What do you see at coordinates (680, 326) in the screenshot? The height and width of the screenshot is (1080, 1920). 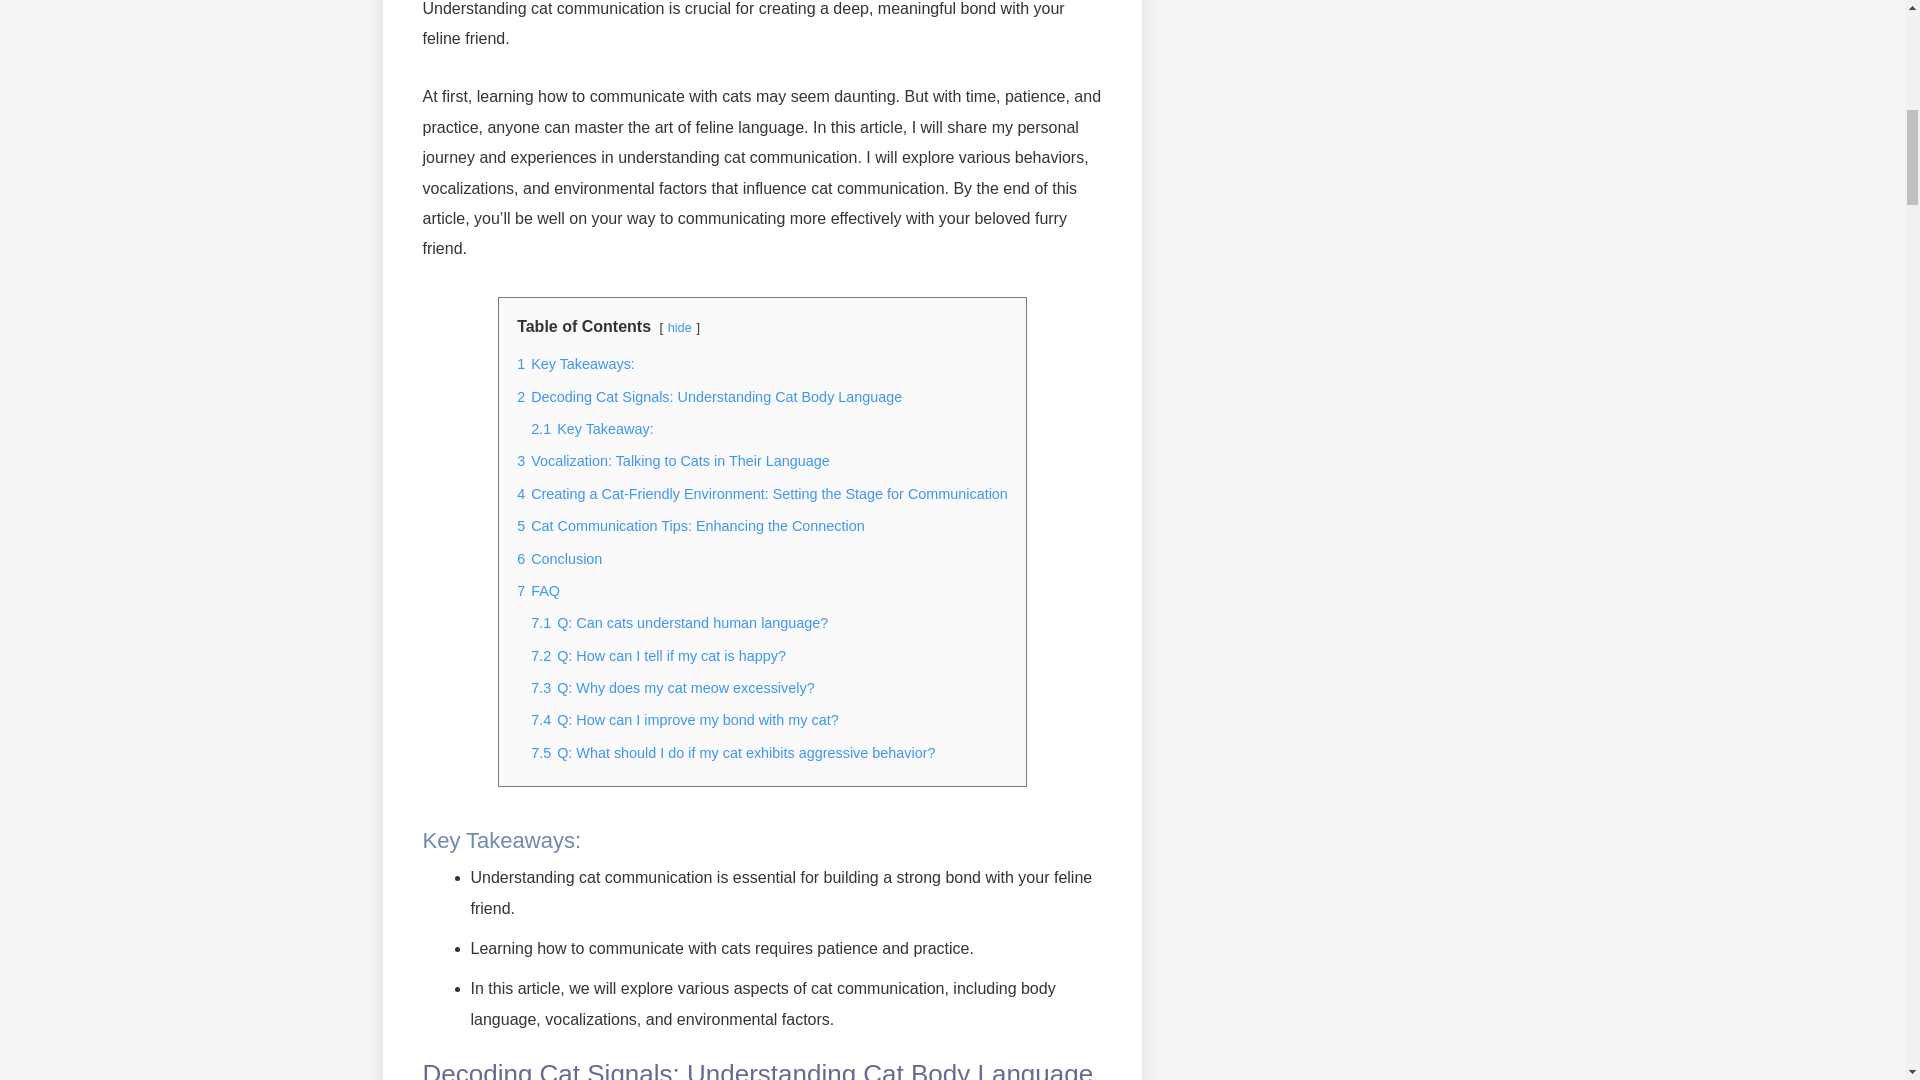 I see `hide` at bounding box center [680, 326].